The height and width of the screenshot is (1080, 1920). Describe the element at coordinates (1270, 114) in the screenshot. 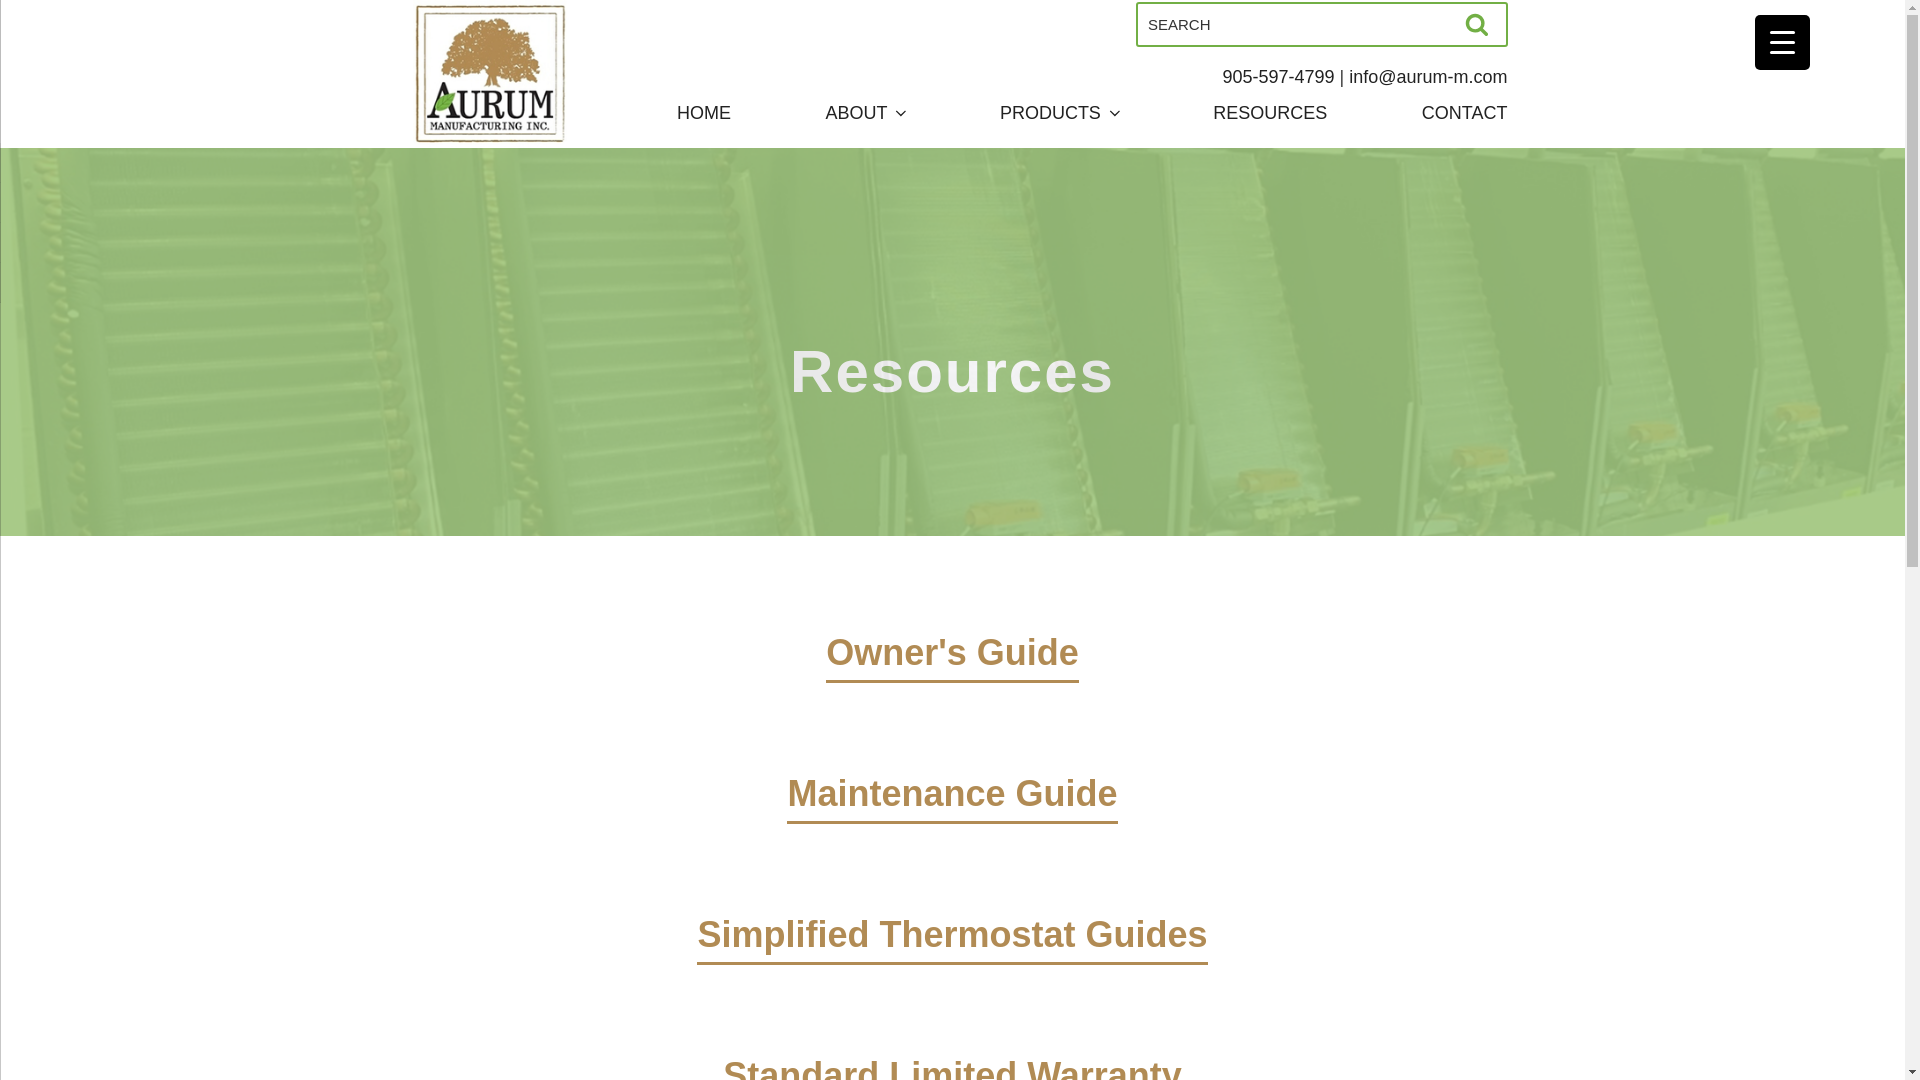

I see `RESOURCES` at that location.